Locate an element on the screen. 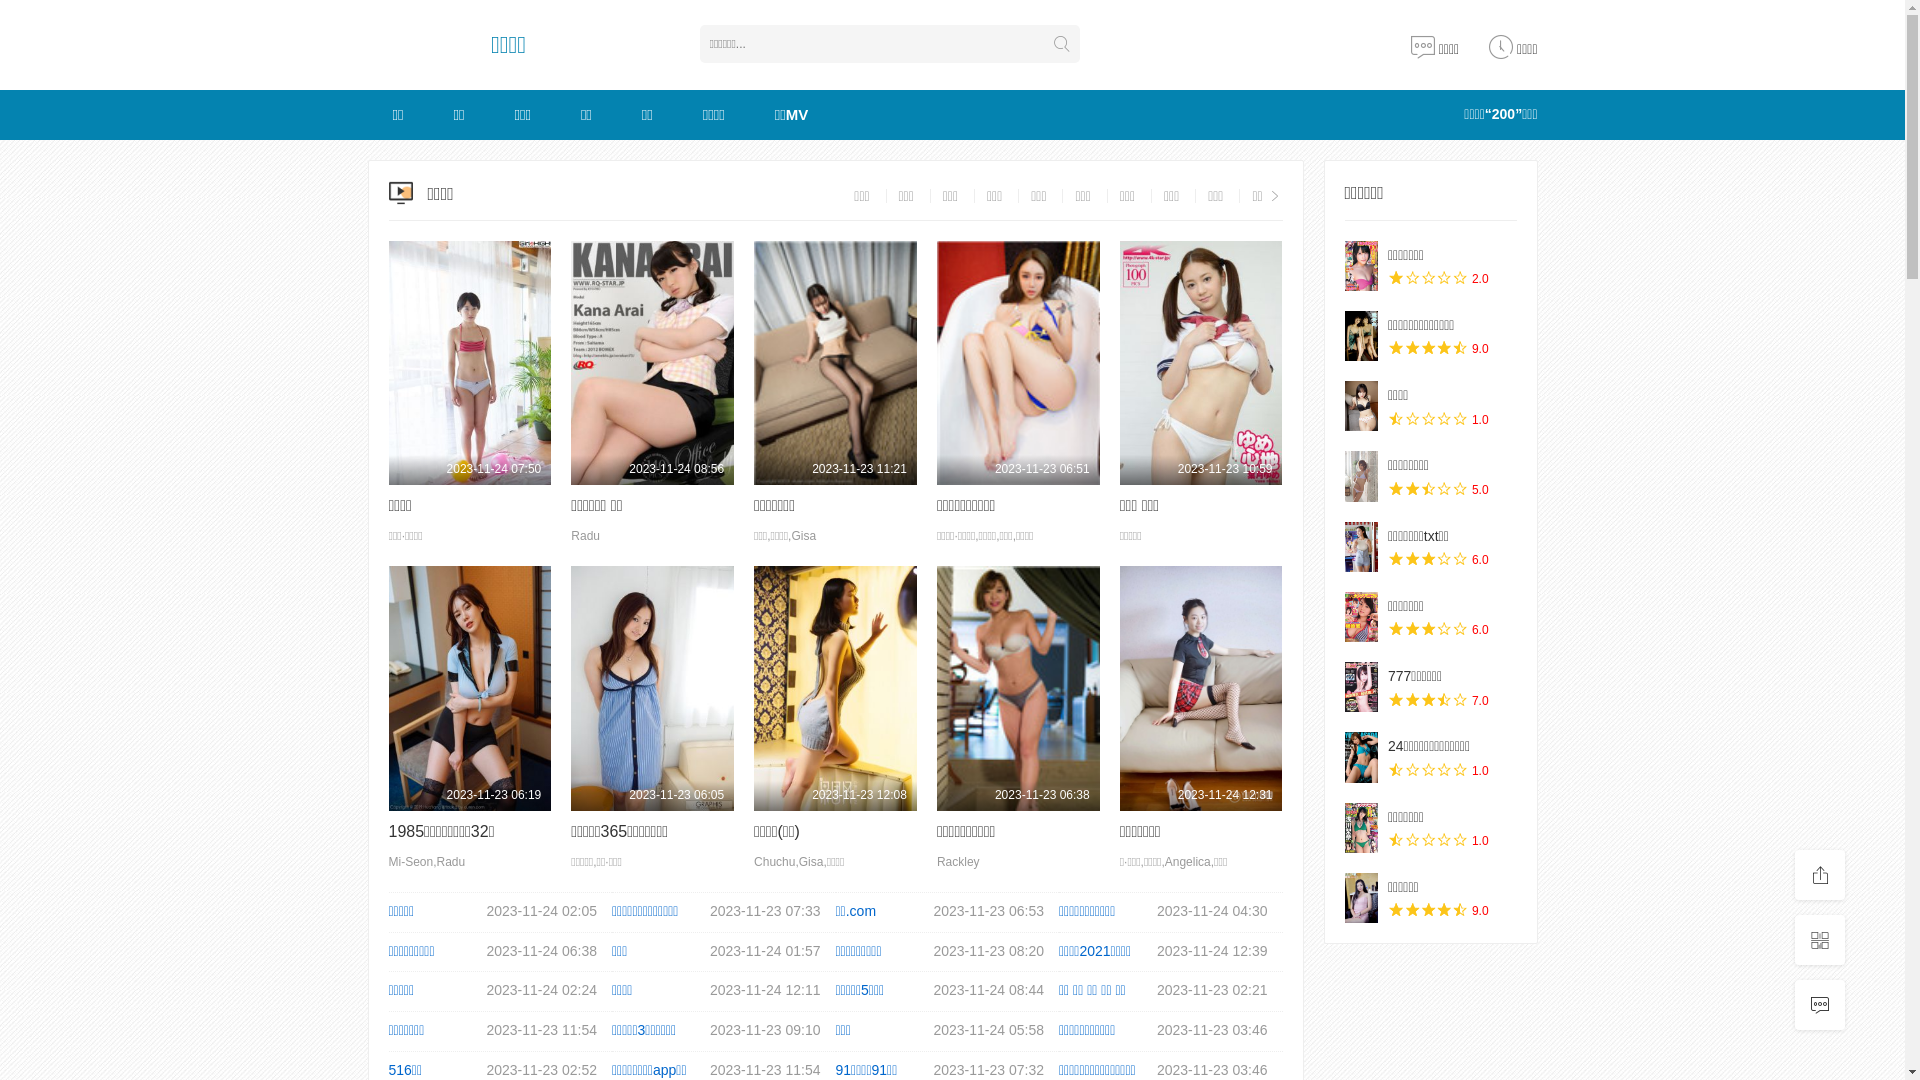  2023-11-23 06:38 is located at coordinates (1018, 688).